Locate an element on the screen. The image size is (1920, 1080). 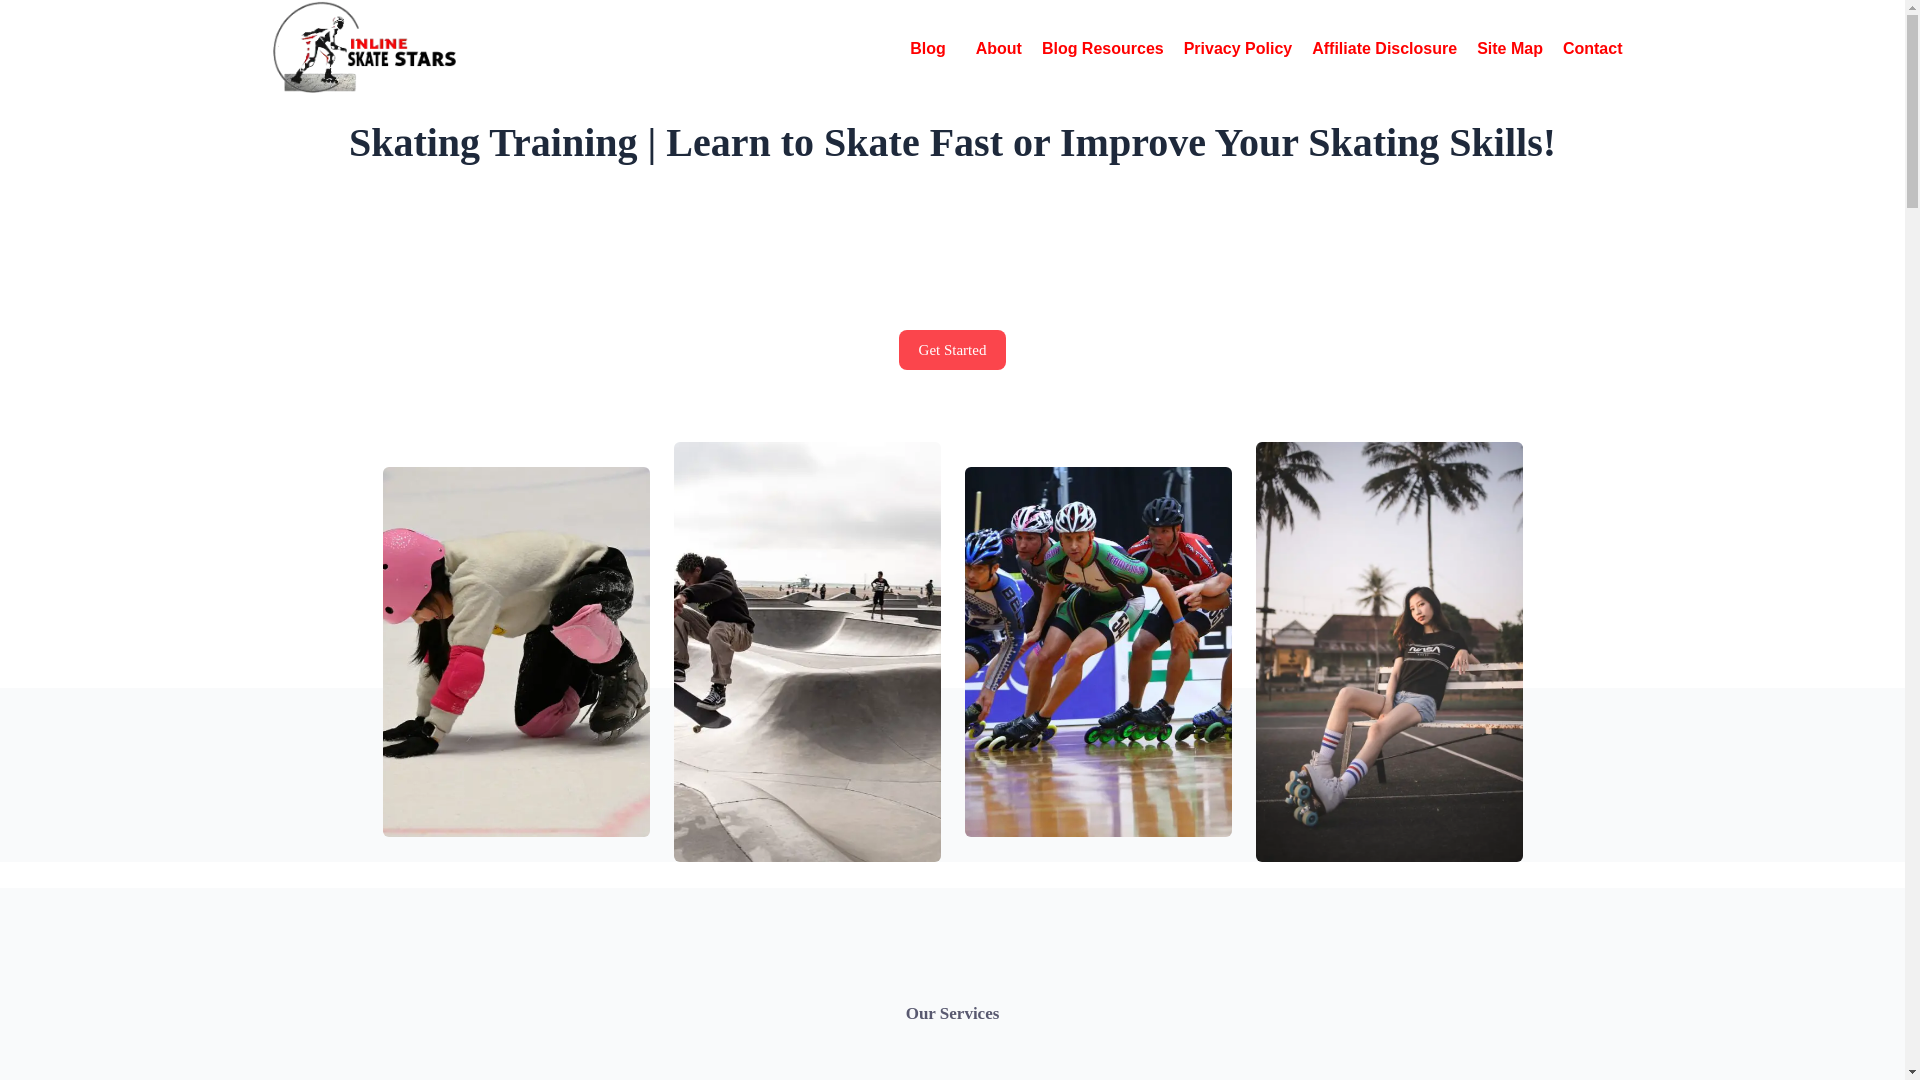
About is located at coordinates (998, 48).